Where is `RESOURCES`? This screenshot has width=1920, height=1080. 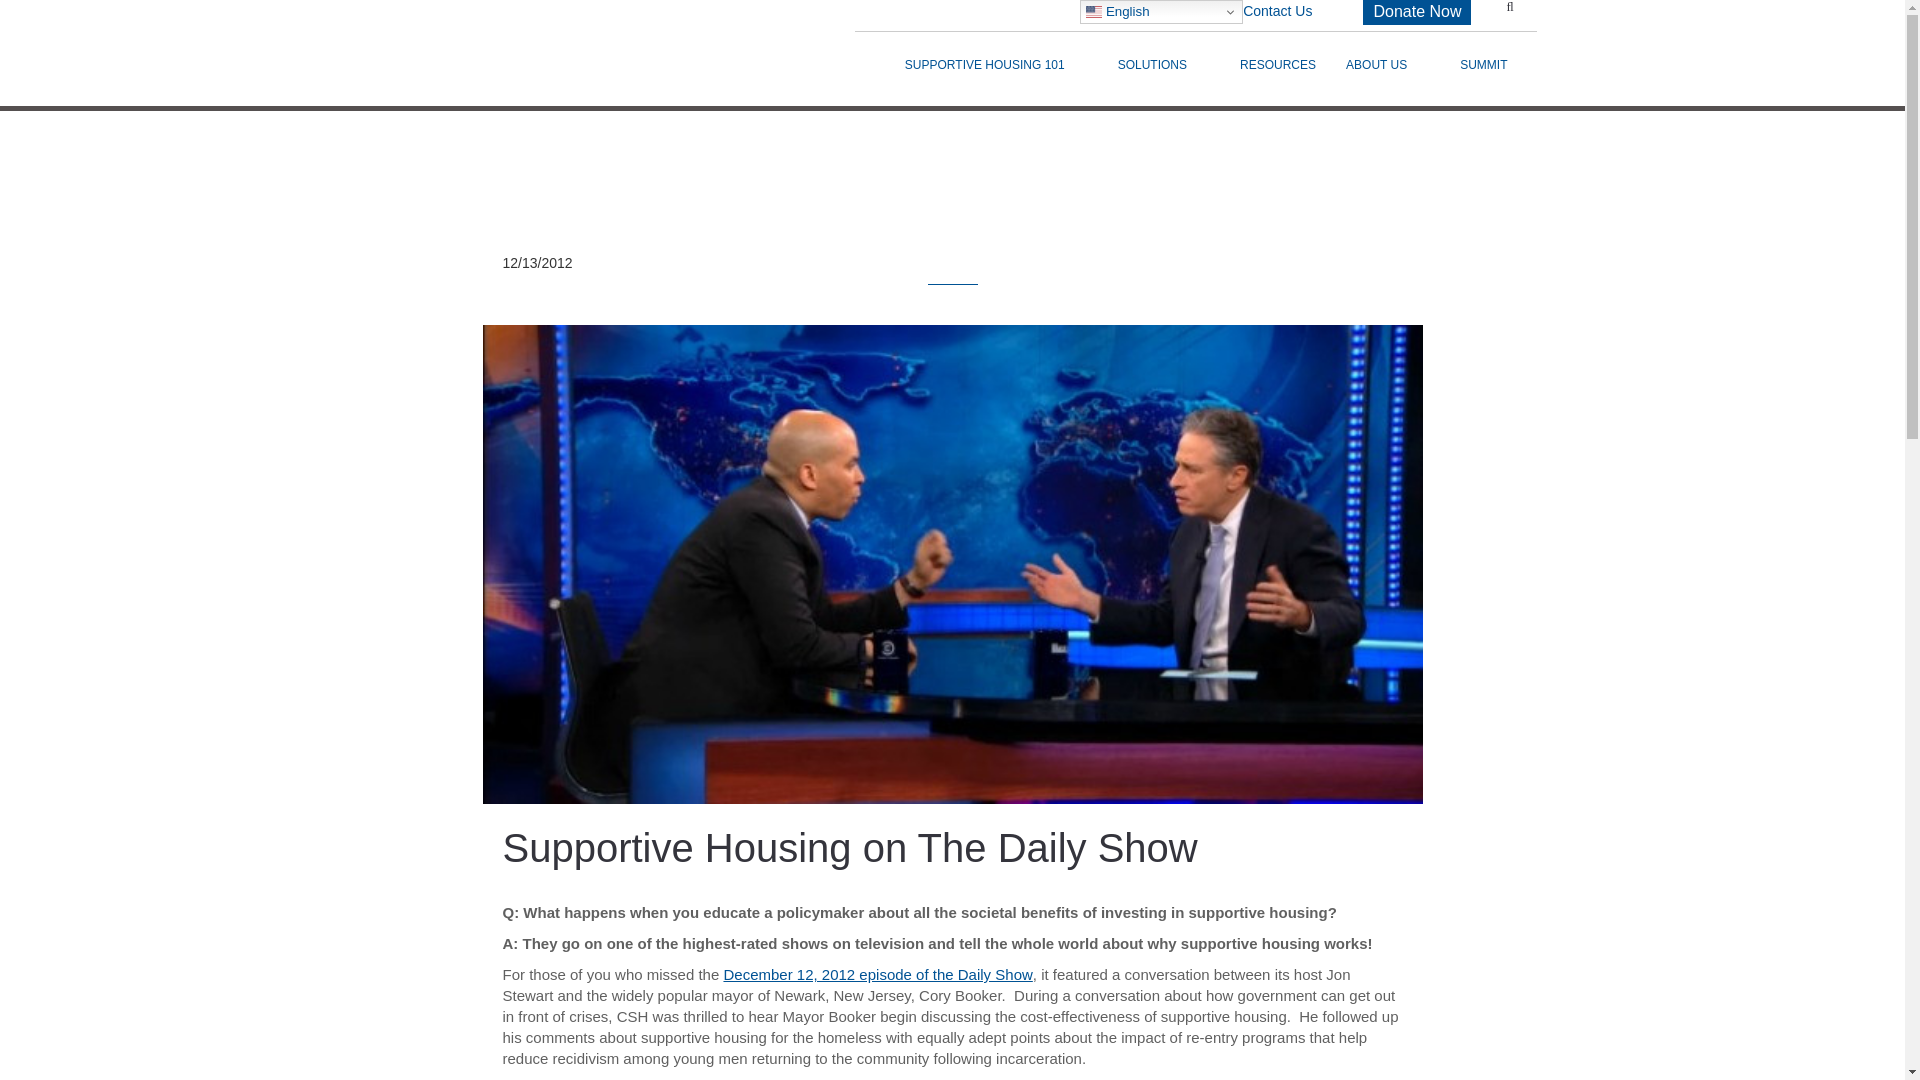
RESOURCES is located at coordinates (1277, 64).